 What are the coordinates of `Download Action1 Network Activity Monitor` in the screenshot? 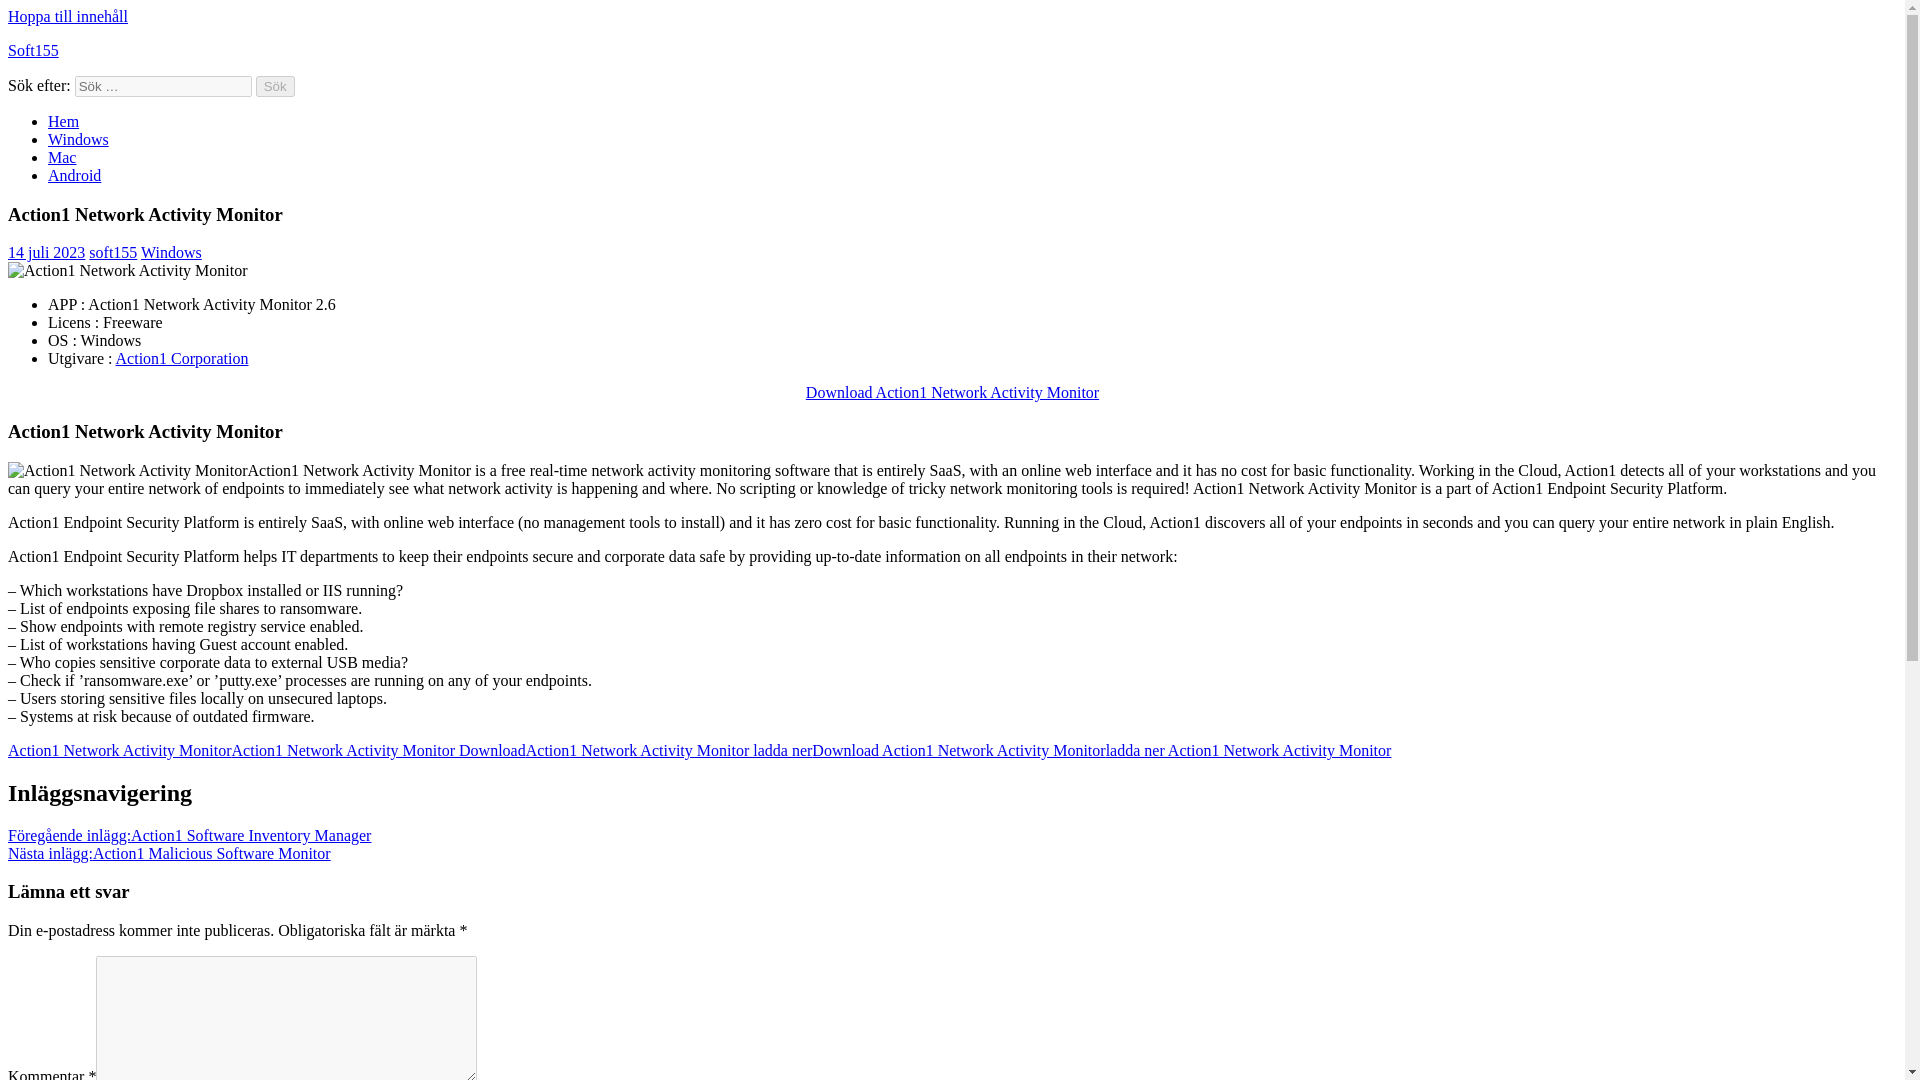 It's located at (958, 750).